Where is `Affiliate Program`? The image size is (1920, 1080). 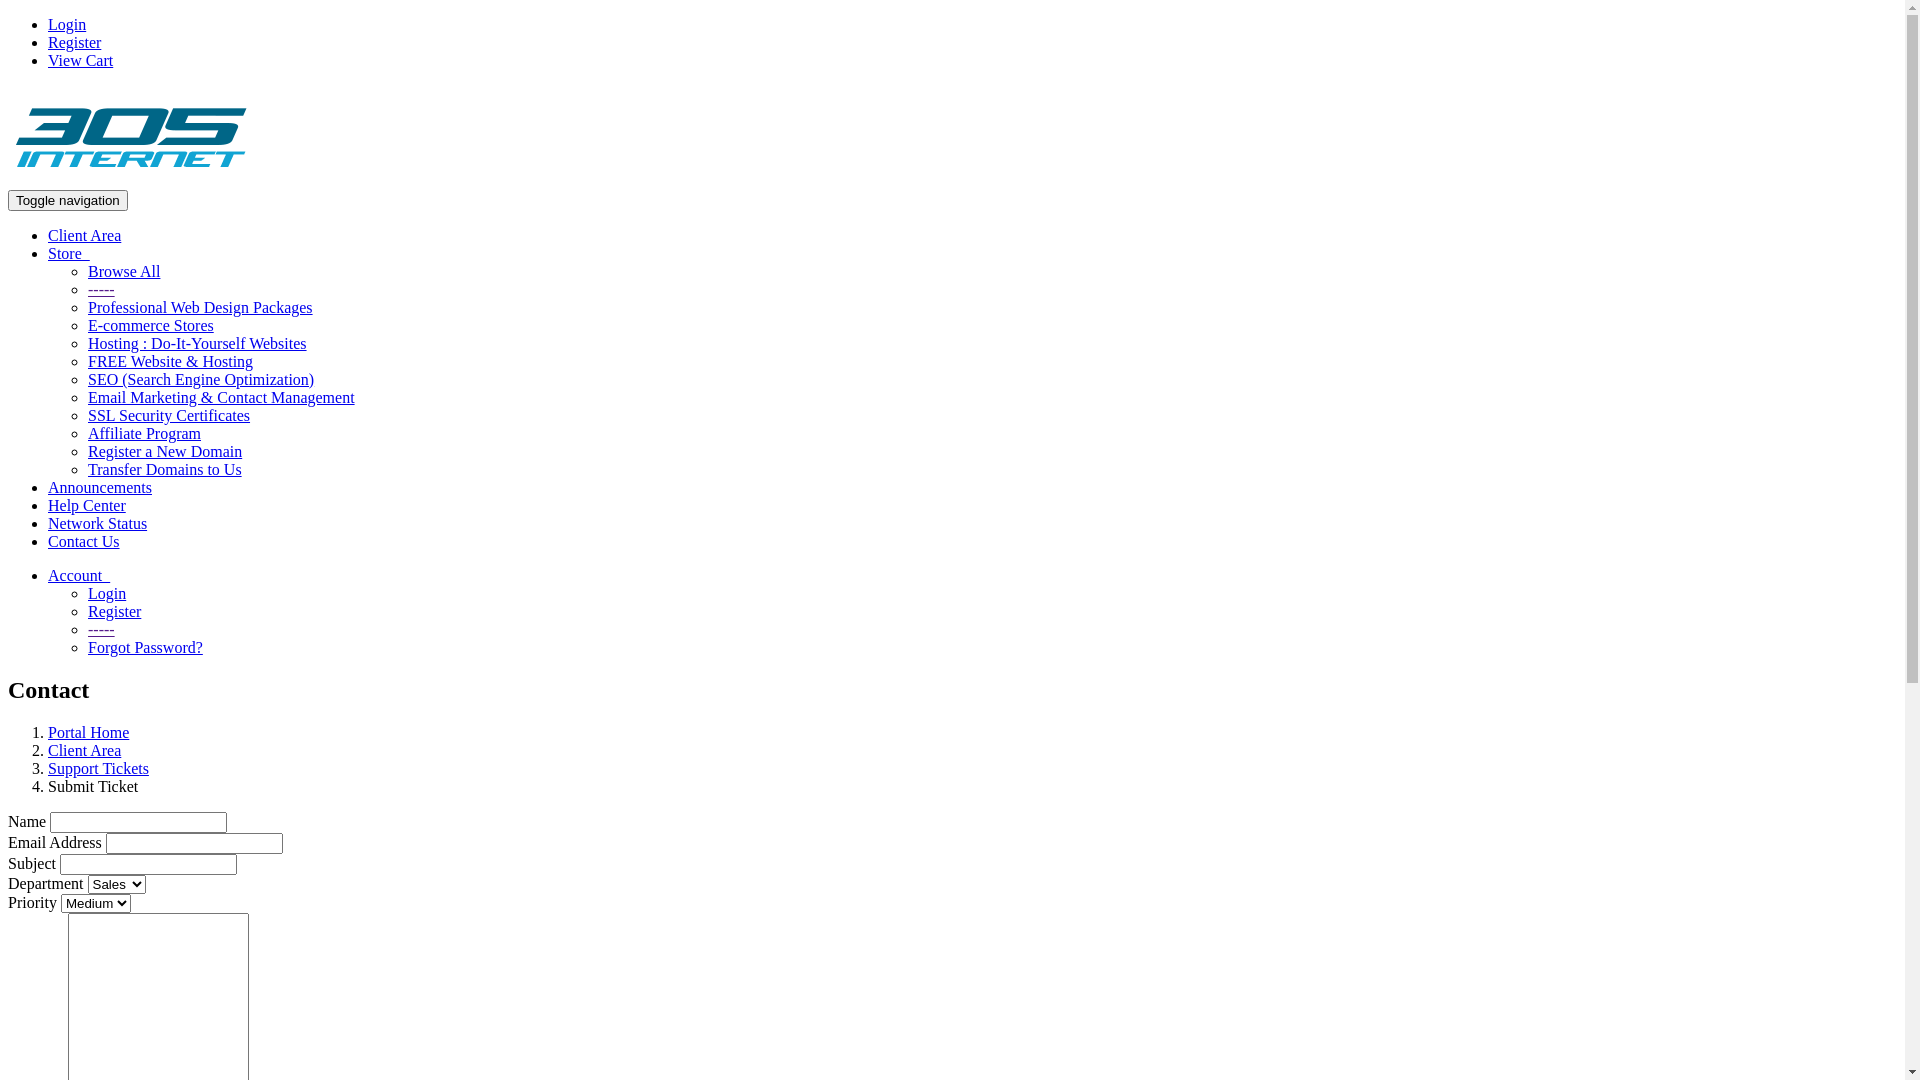 Affiliate Program is located at coordinates (144, 434).